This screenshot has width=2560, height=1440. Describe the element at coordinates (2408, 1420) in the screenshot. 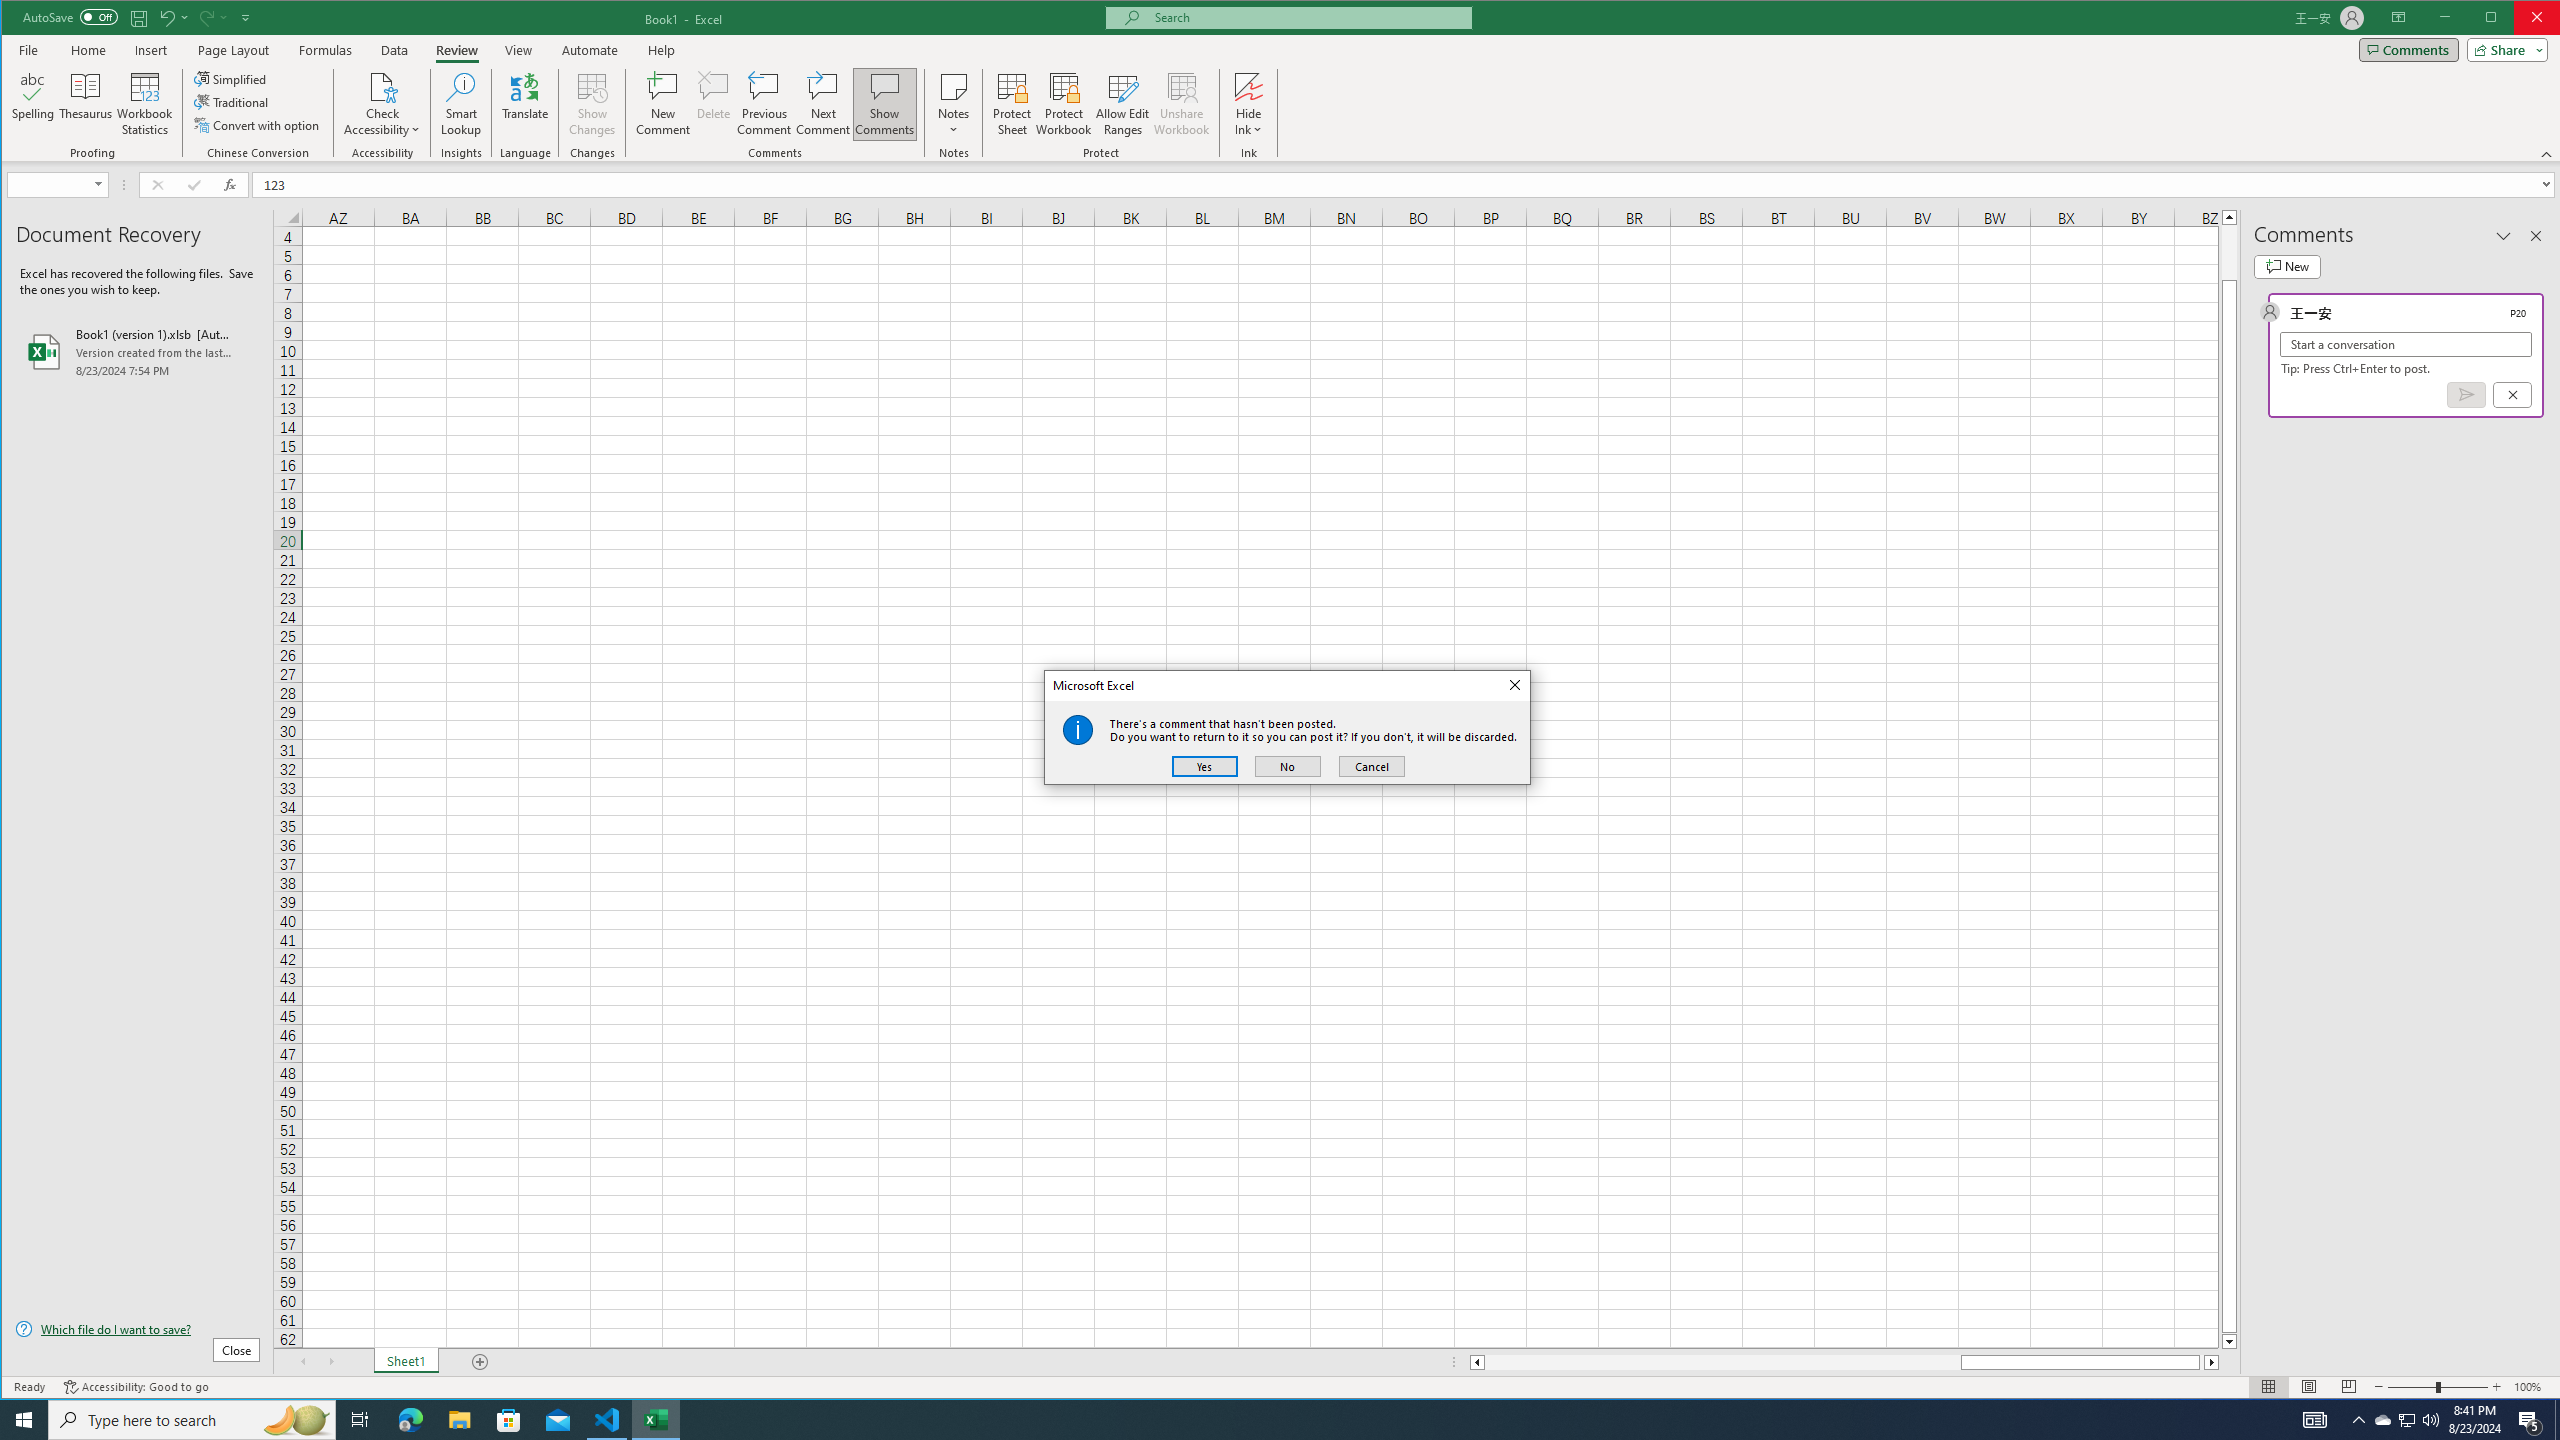

I see `Smart Lookup` at that location.